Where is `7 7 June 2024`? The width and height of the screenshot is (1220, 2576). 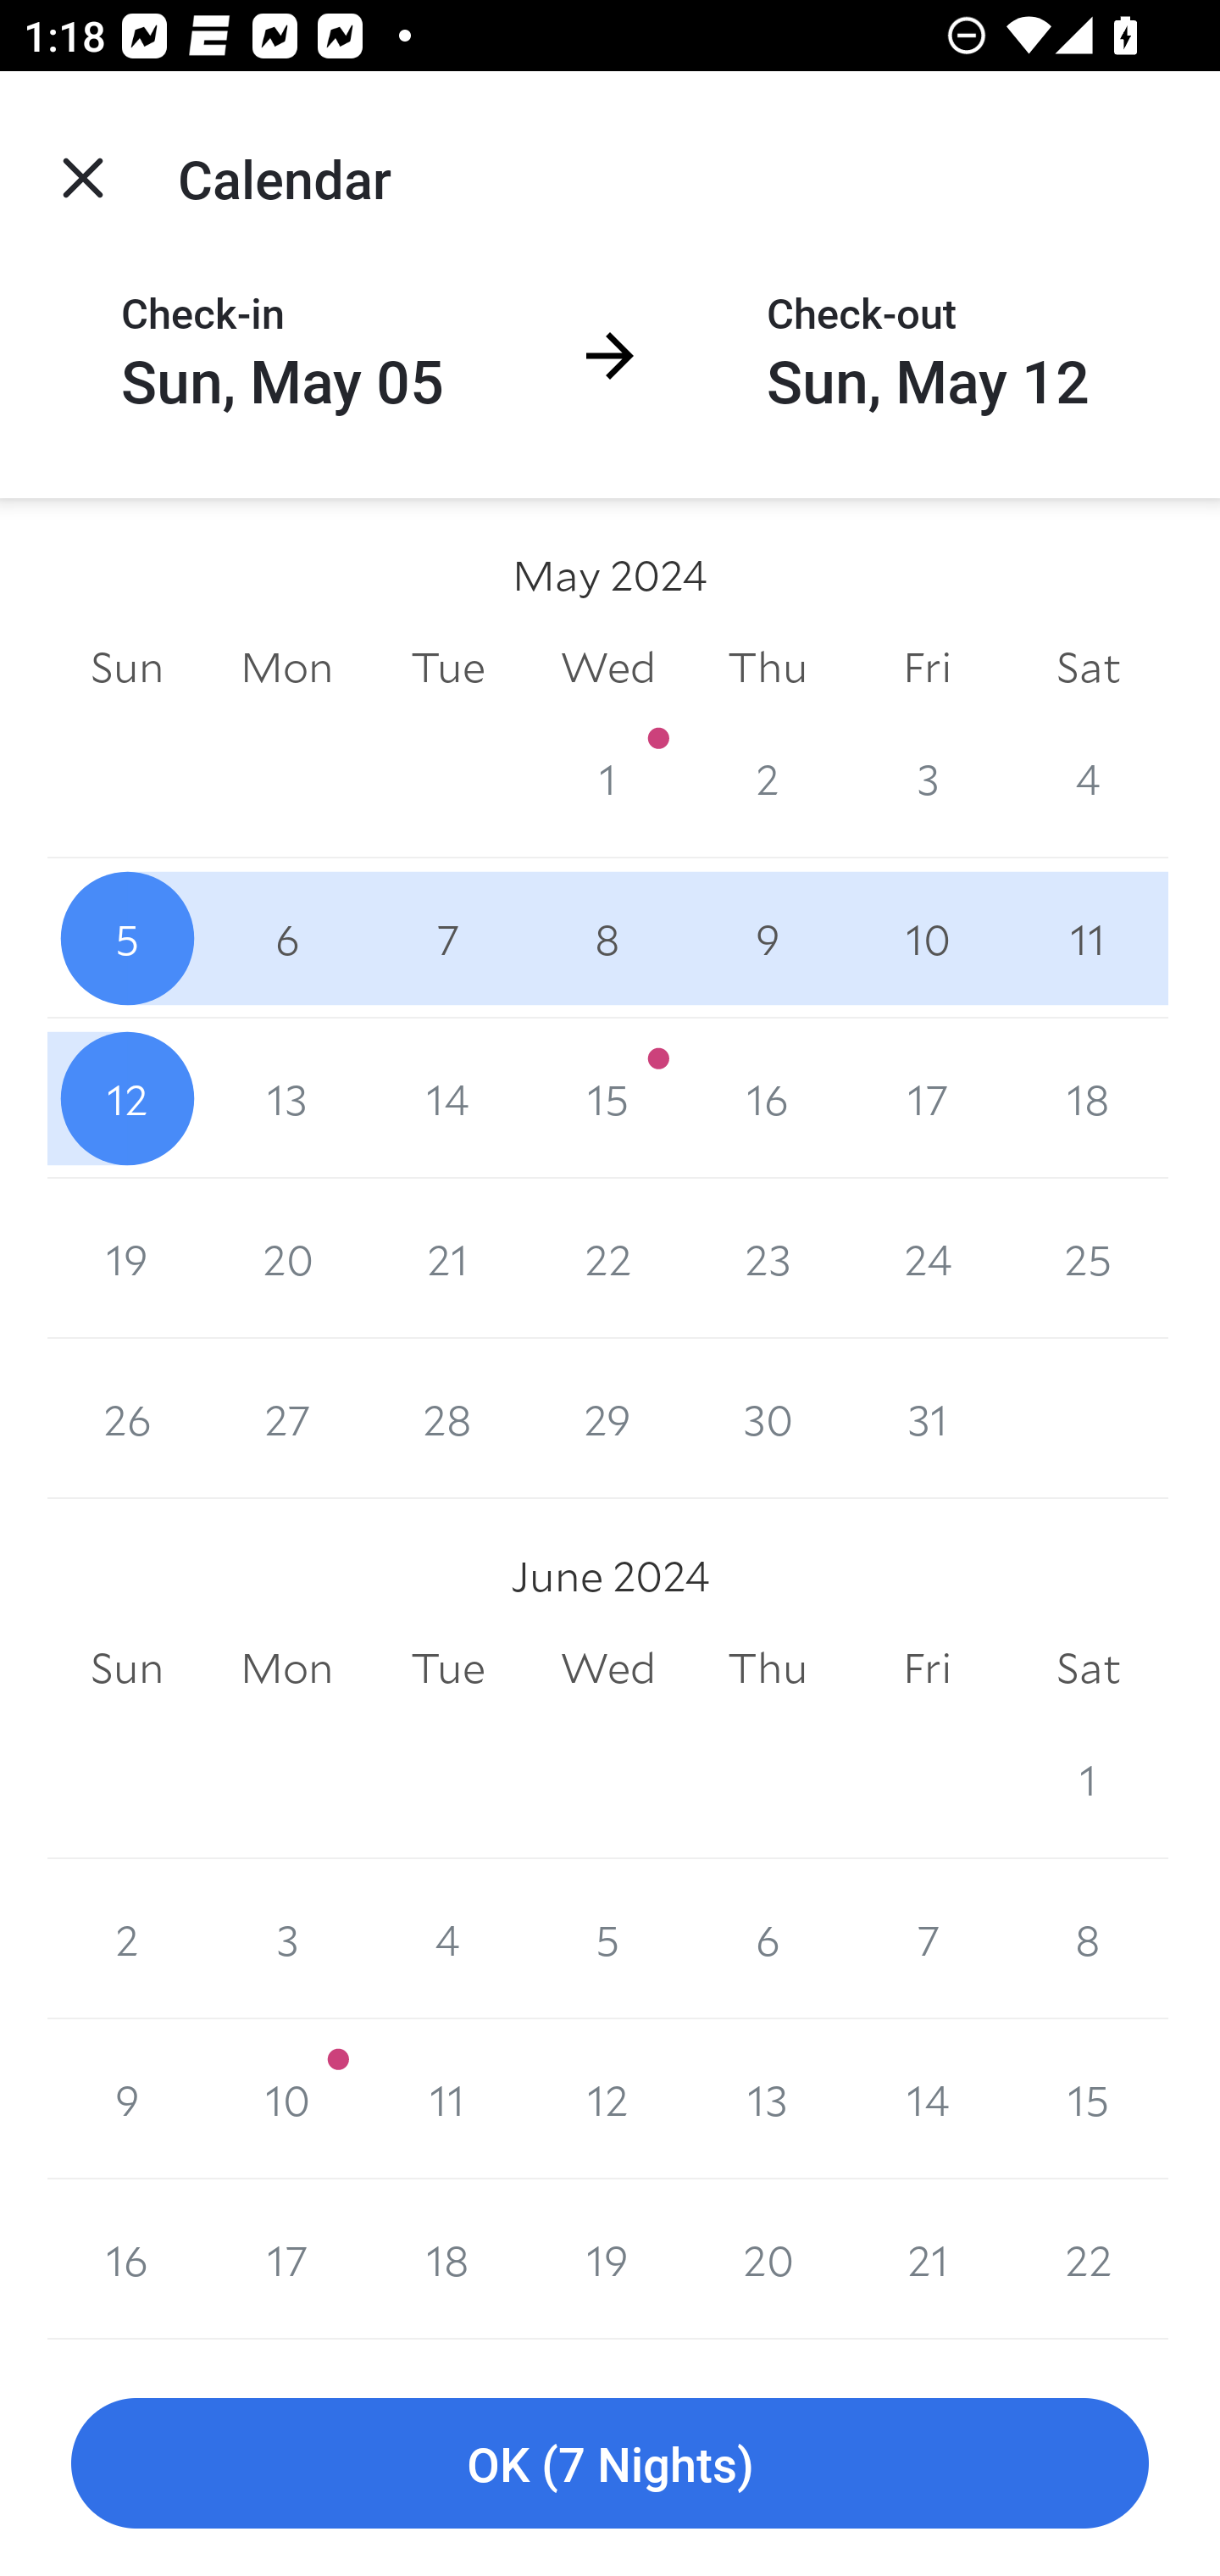 7 7 June 2024 is located at coordinates (927, 1939).